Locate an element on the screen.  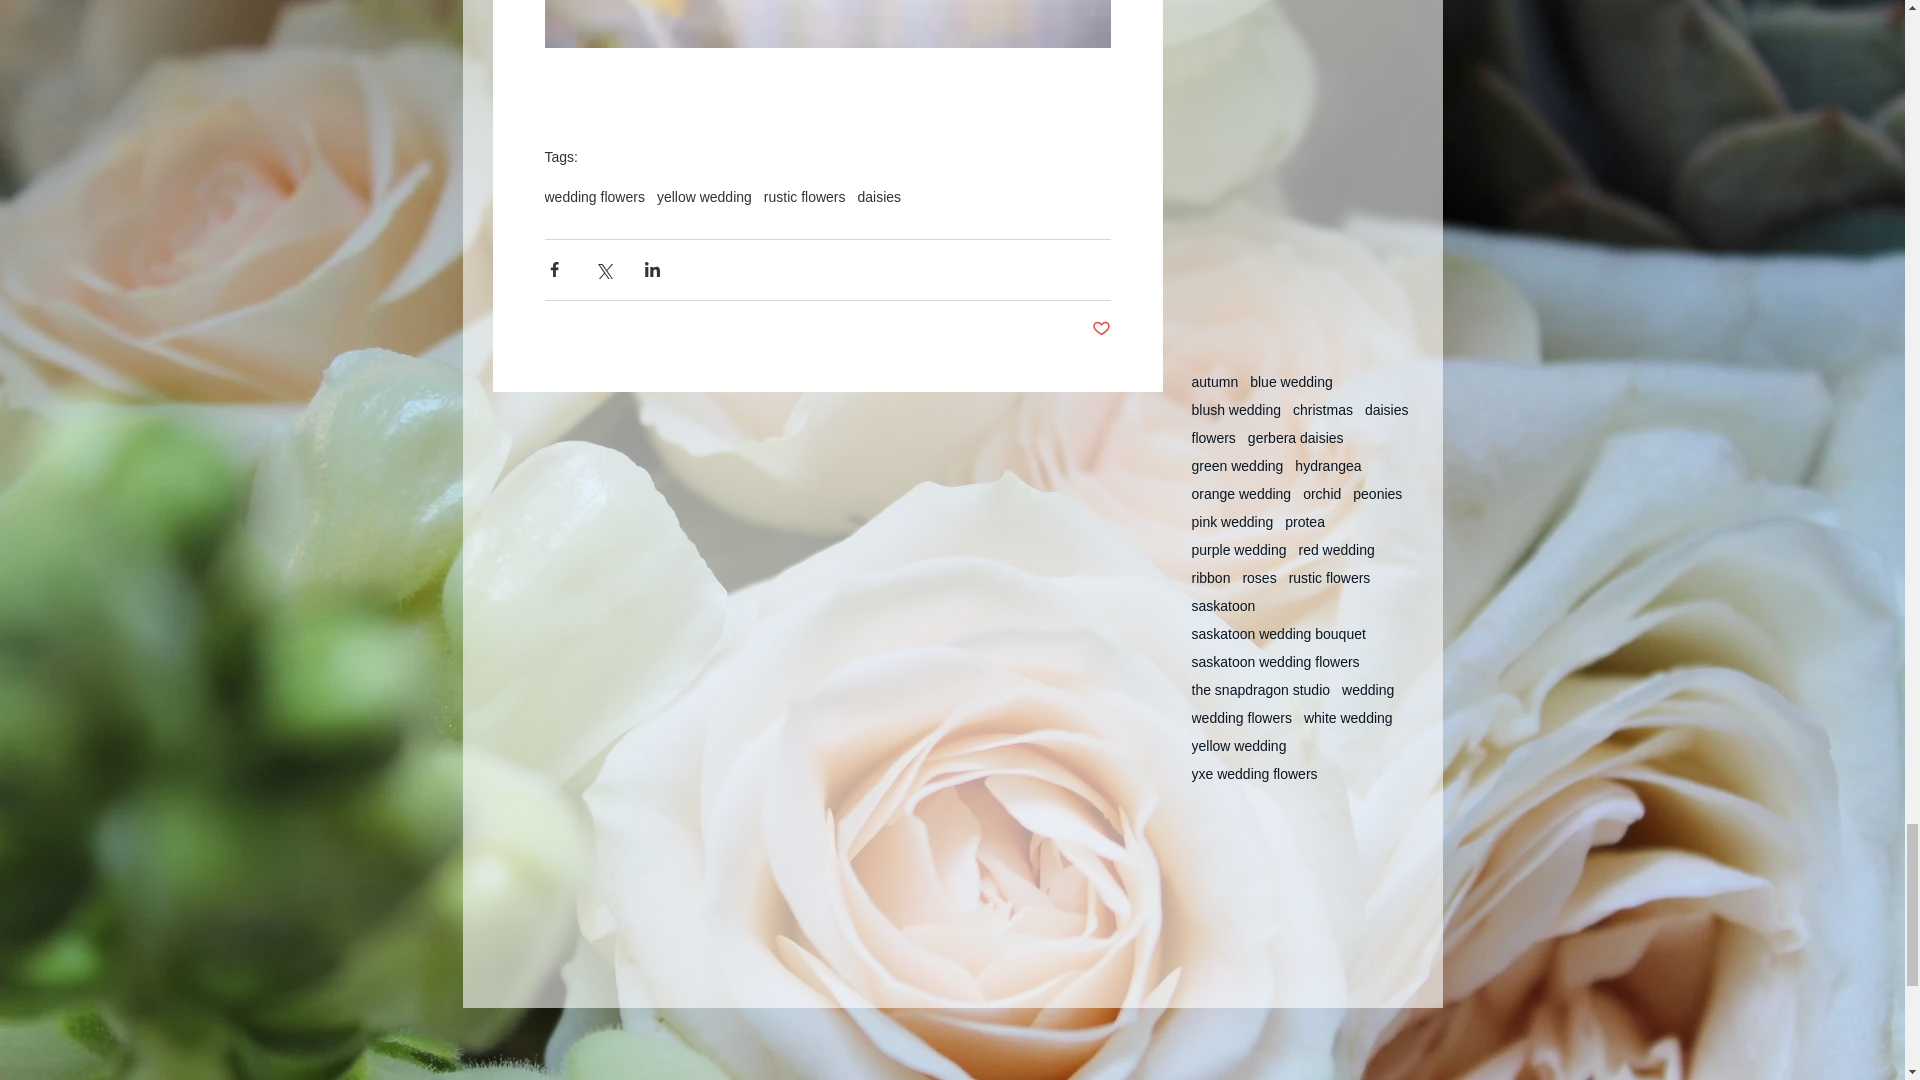
blue wedding is located at coordinates (1290, 381).